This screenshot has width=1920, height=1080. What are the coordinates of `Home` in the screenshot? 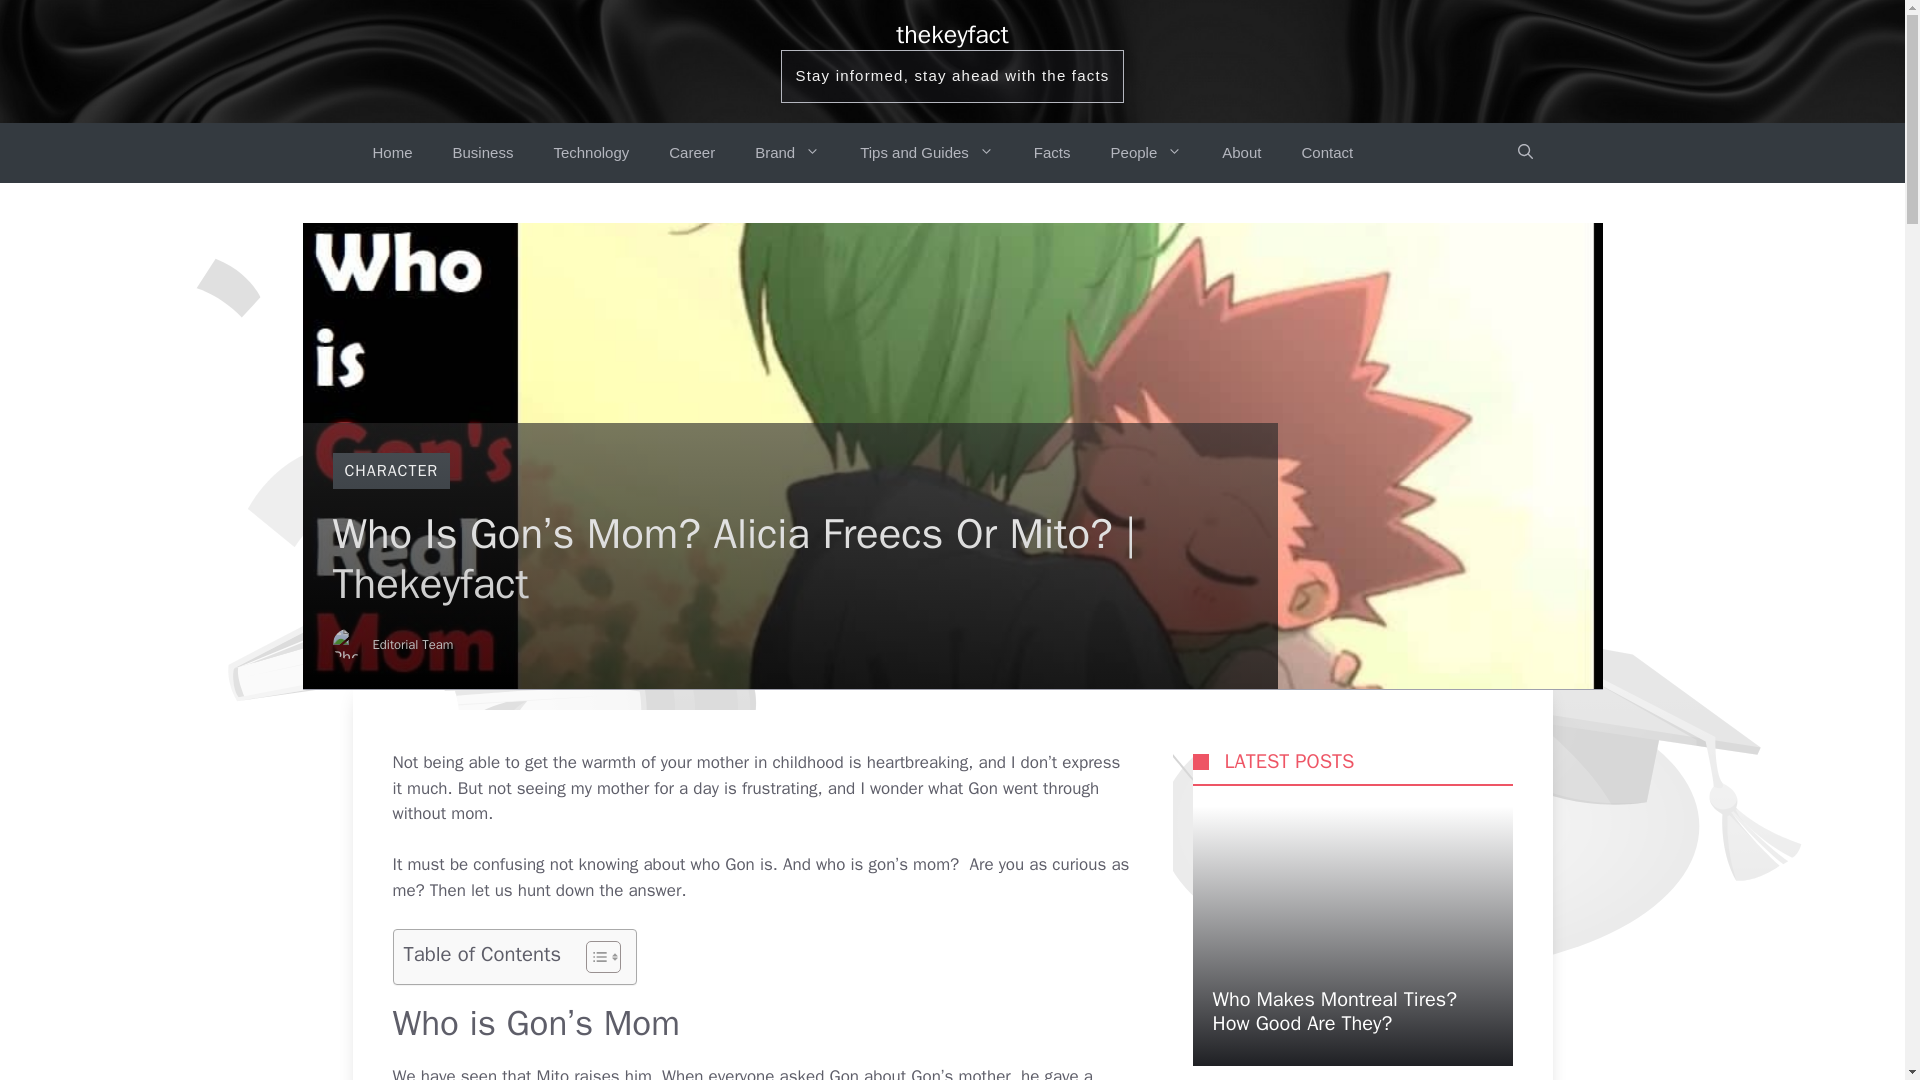 It's located at (392, 152).